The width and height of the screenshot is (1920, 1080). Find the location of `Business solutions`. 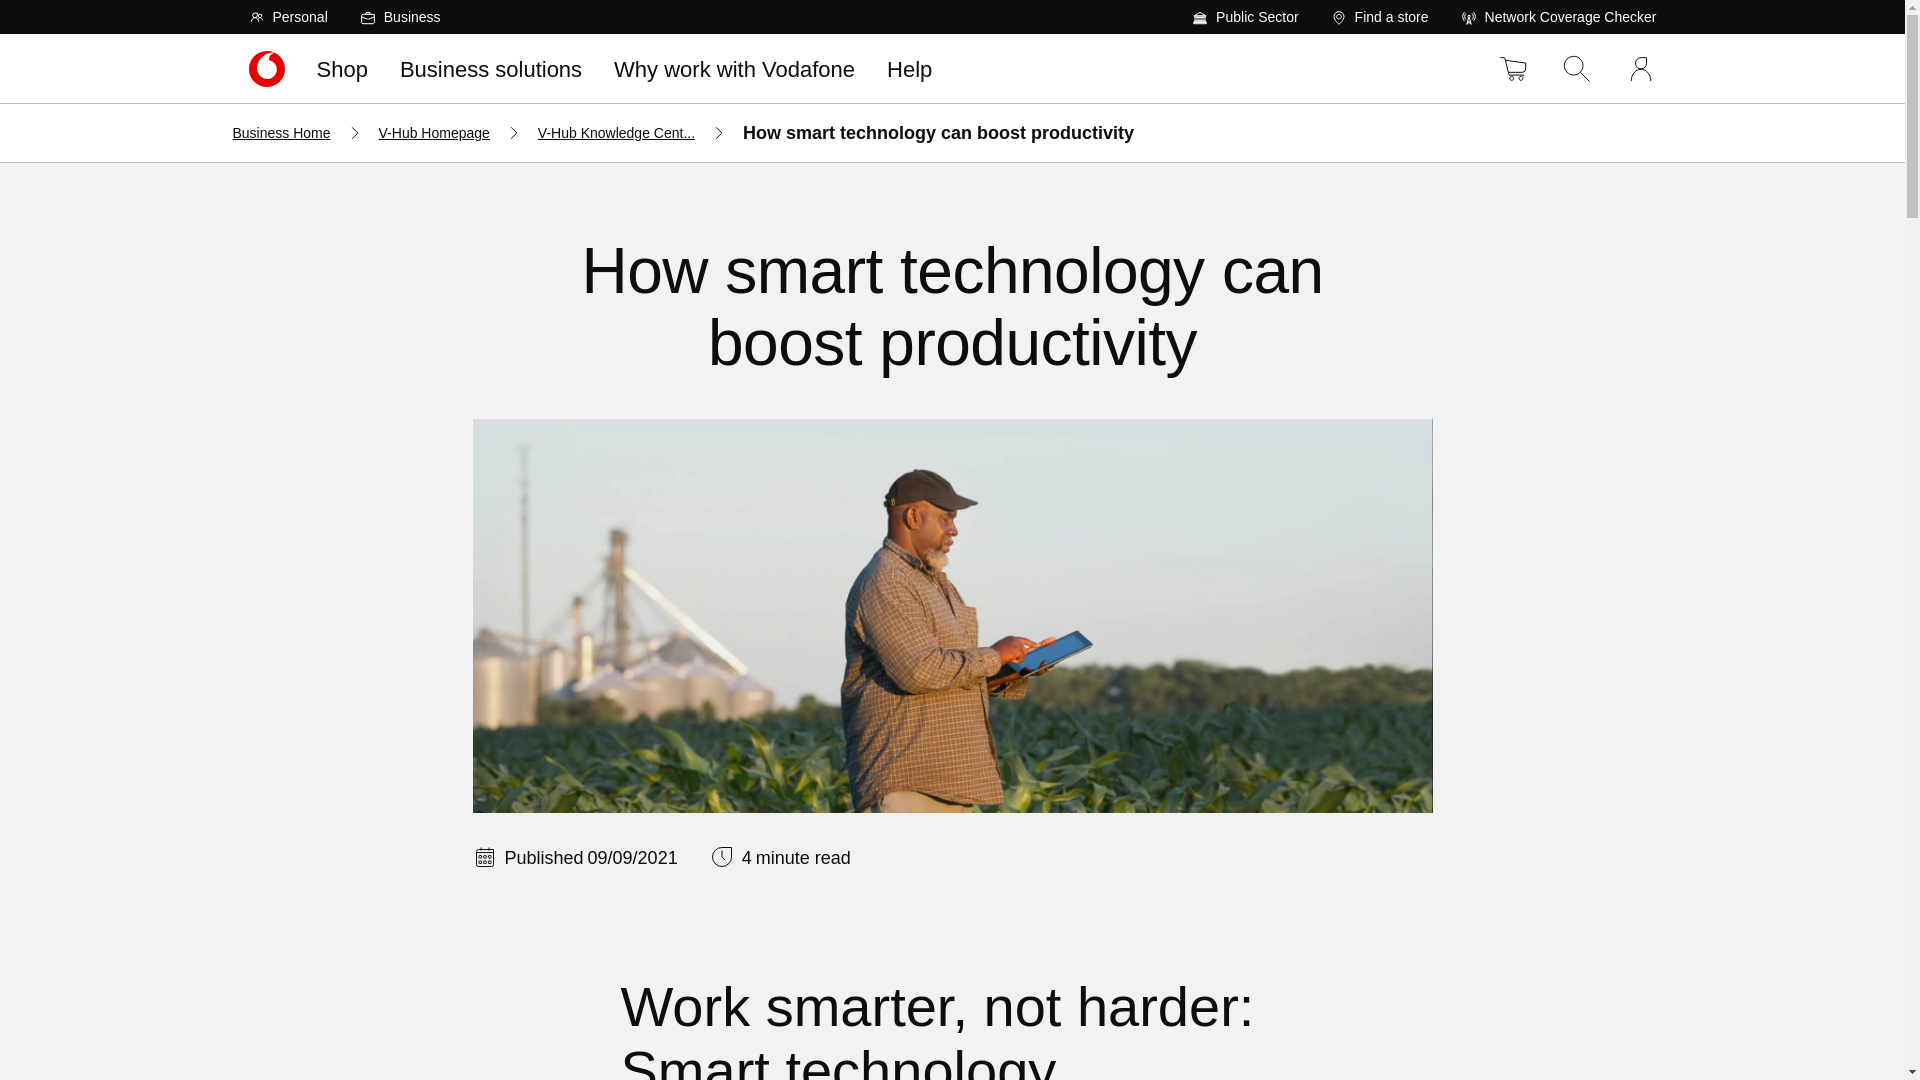

Business solutions is located at coordinates (490, 68).